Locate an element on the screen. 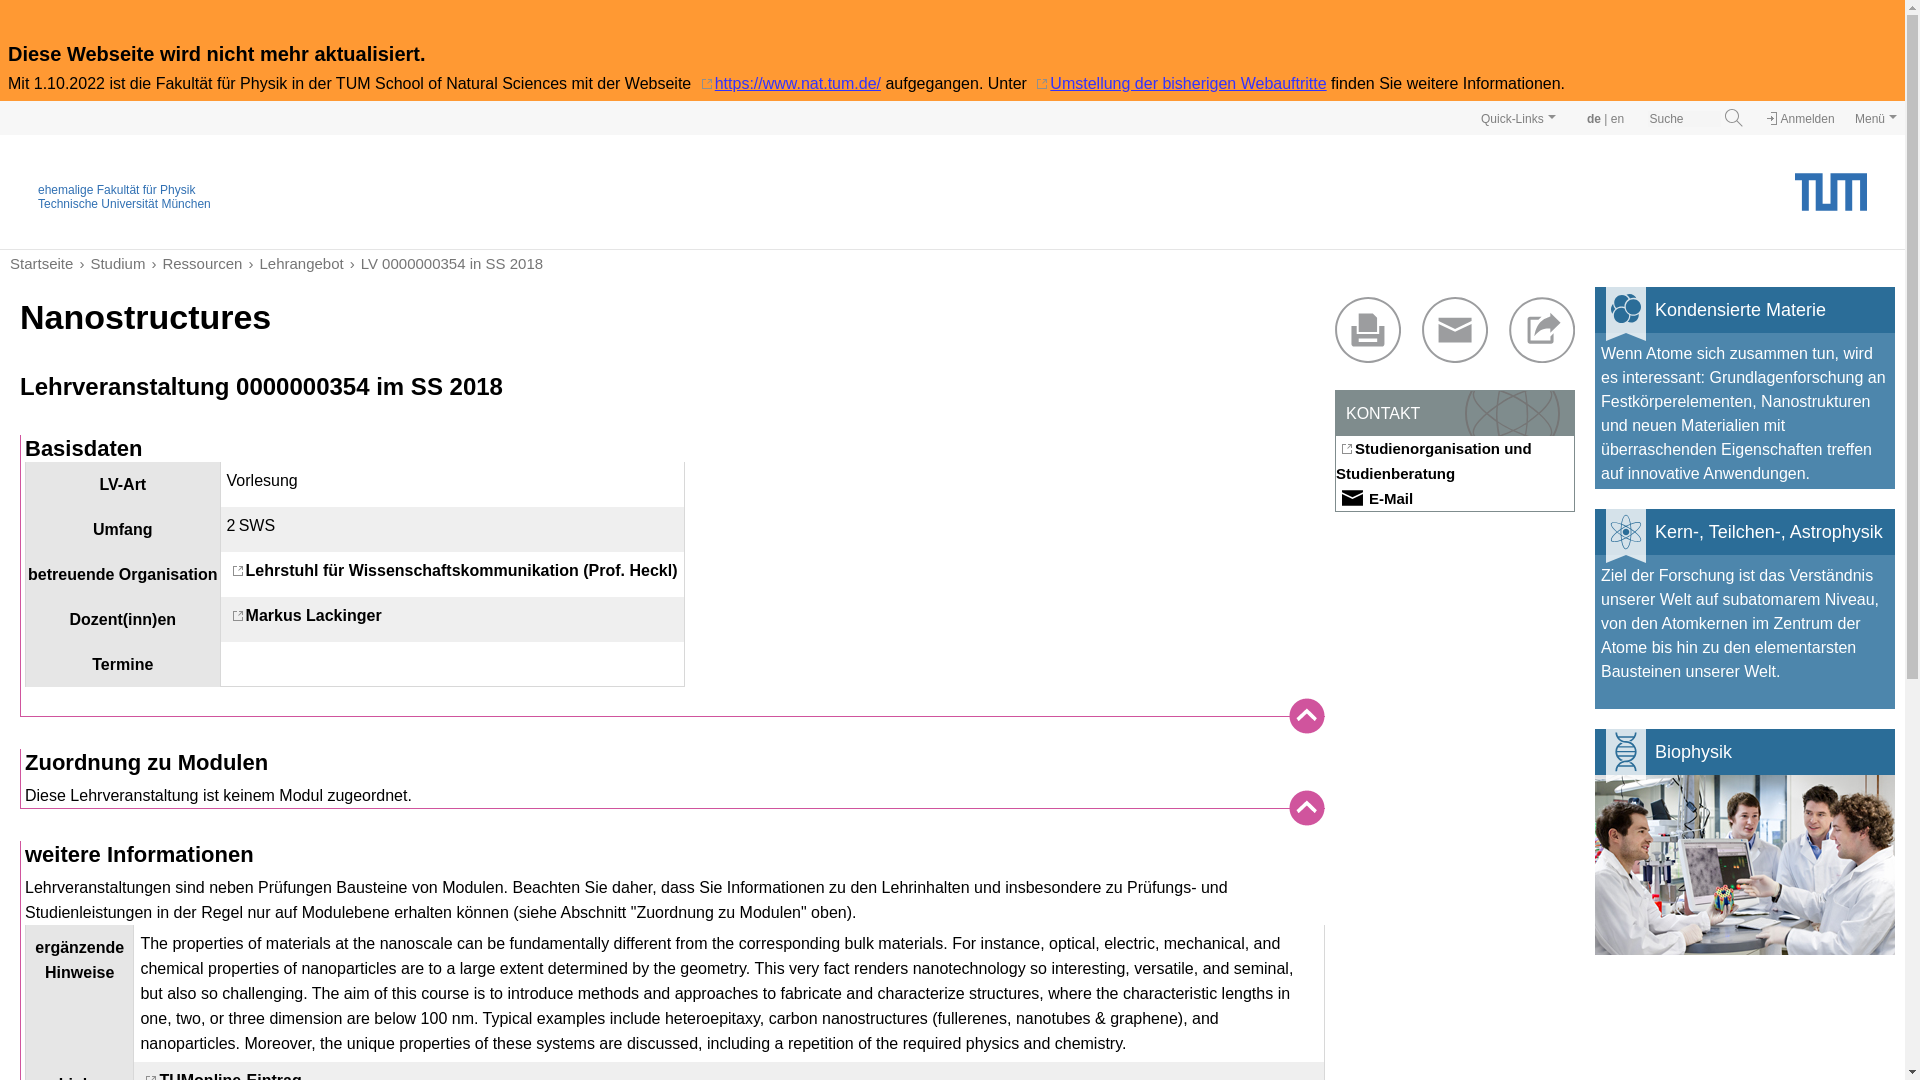  Quick-Links is located at coordinates (1518, 118).